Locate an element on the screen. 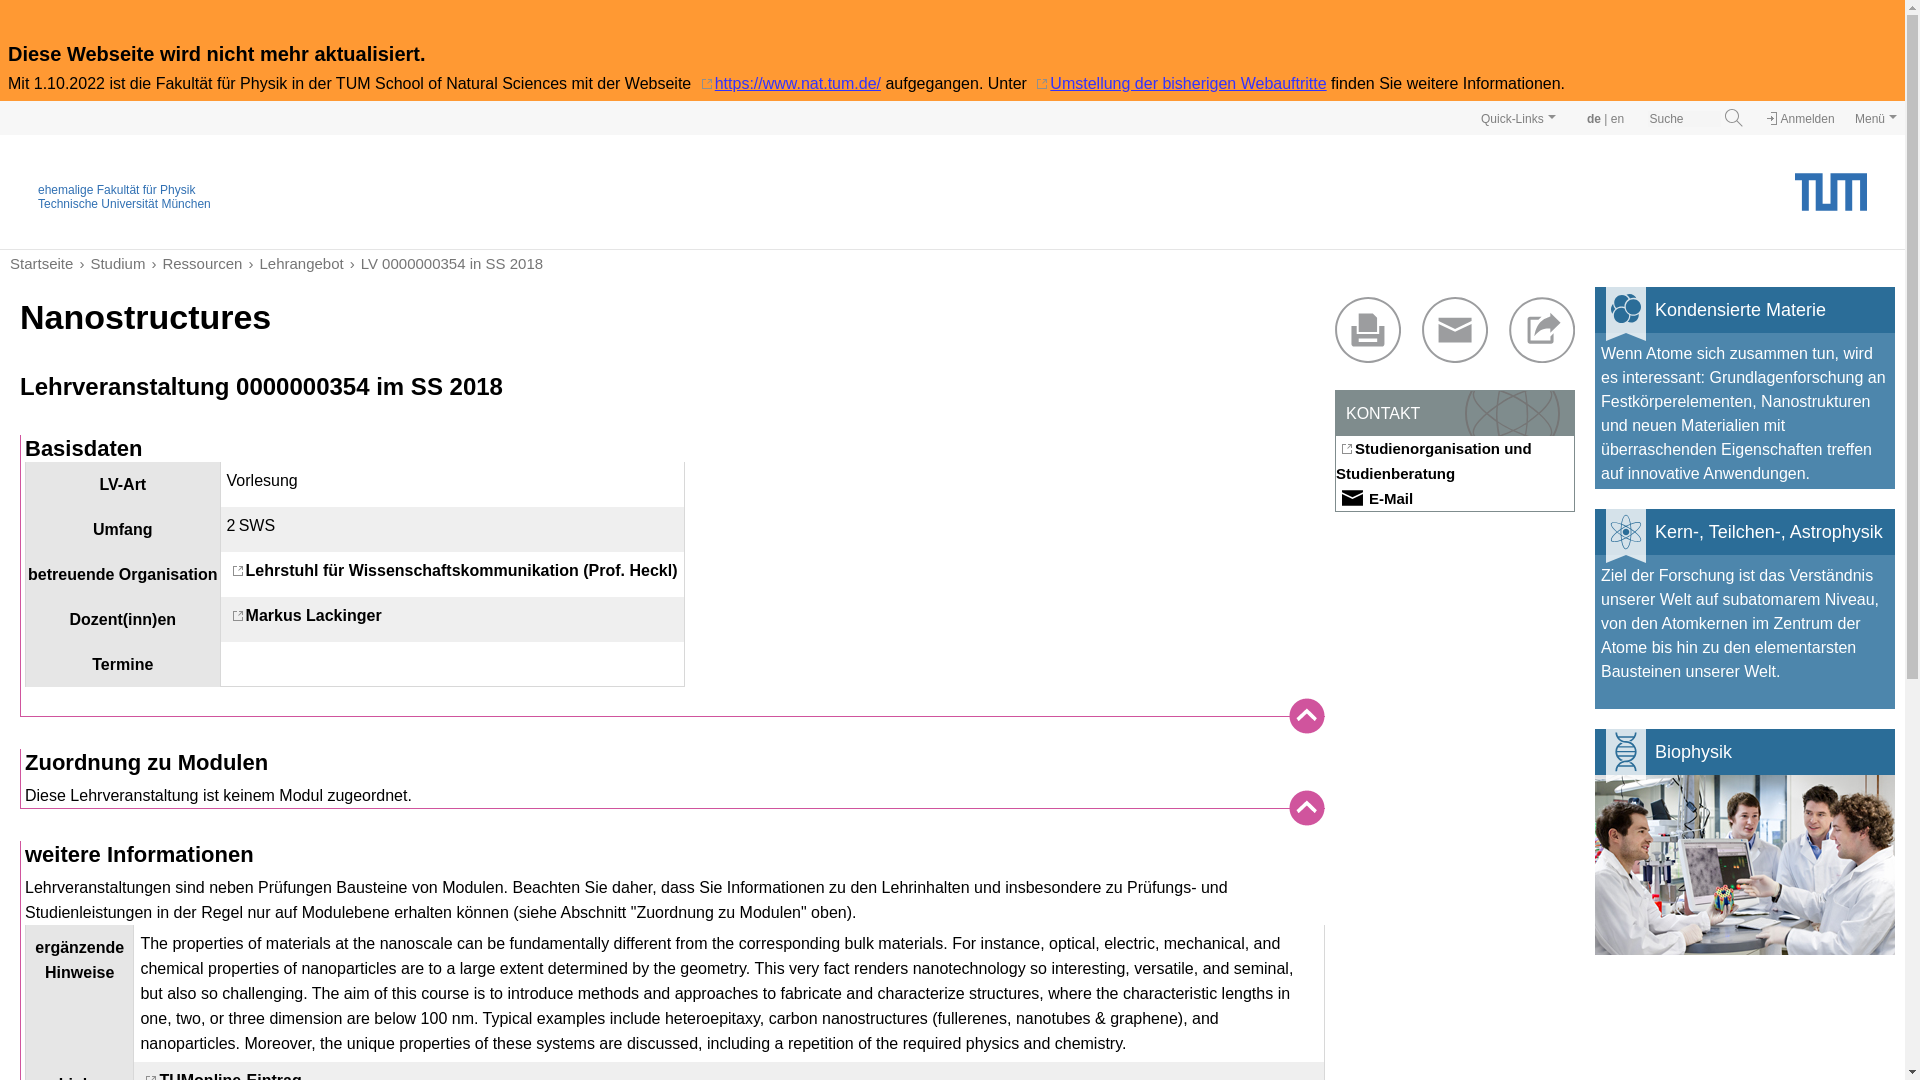  Quick-Links is located at coordinates (1518, 118).